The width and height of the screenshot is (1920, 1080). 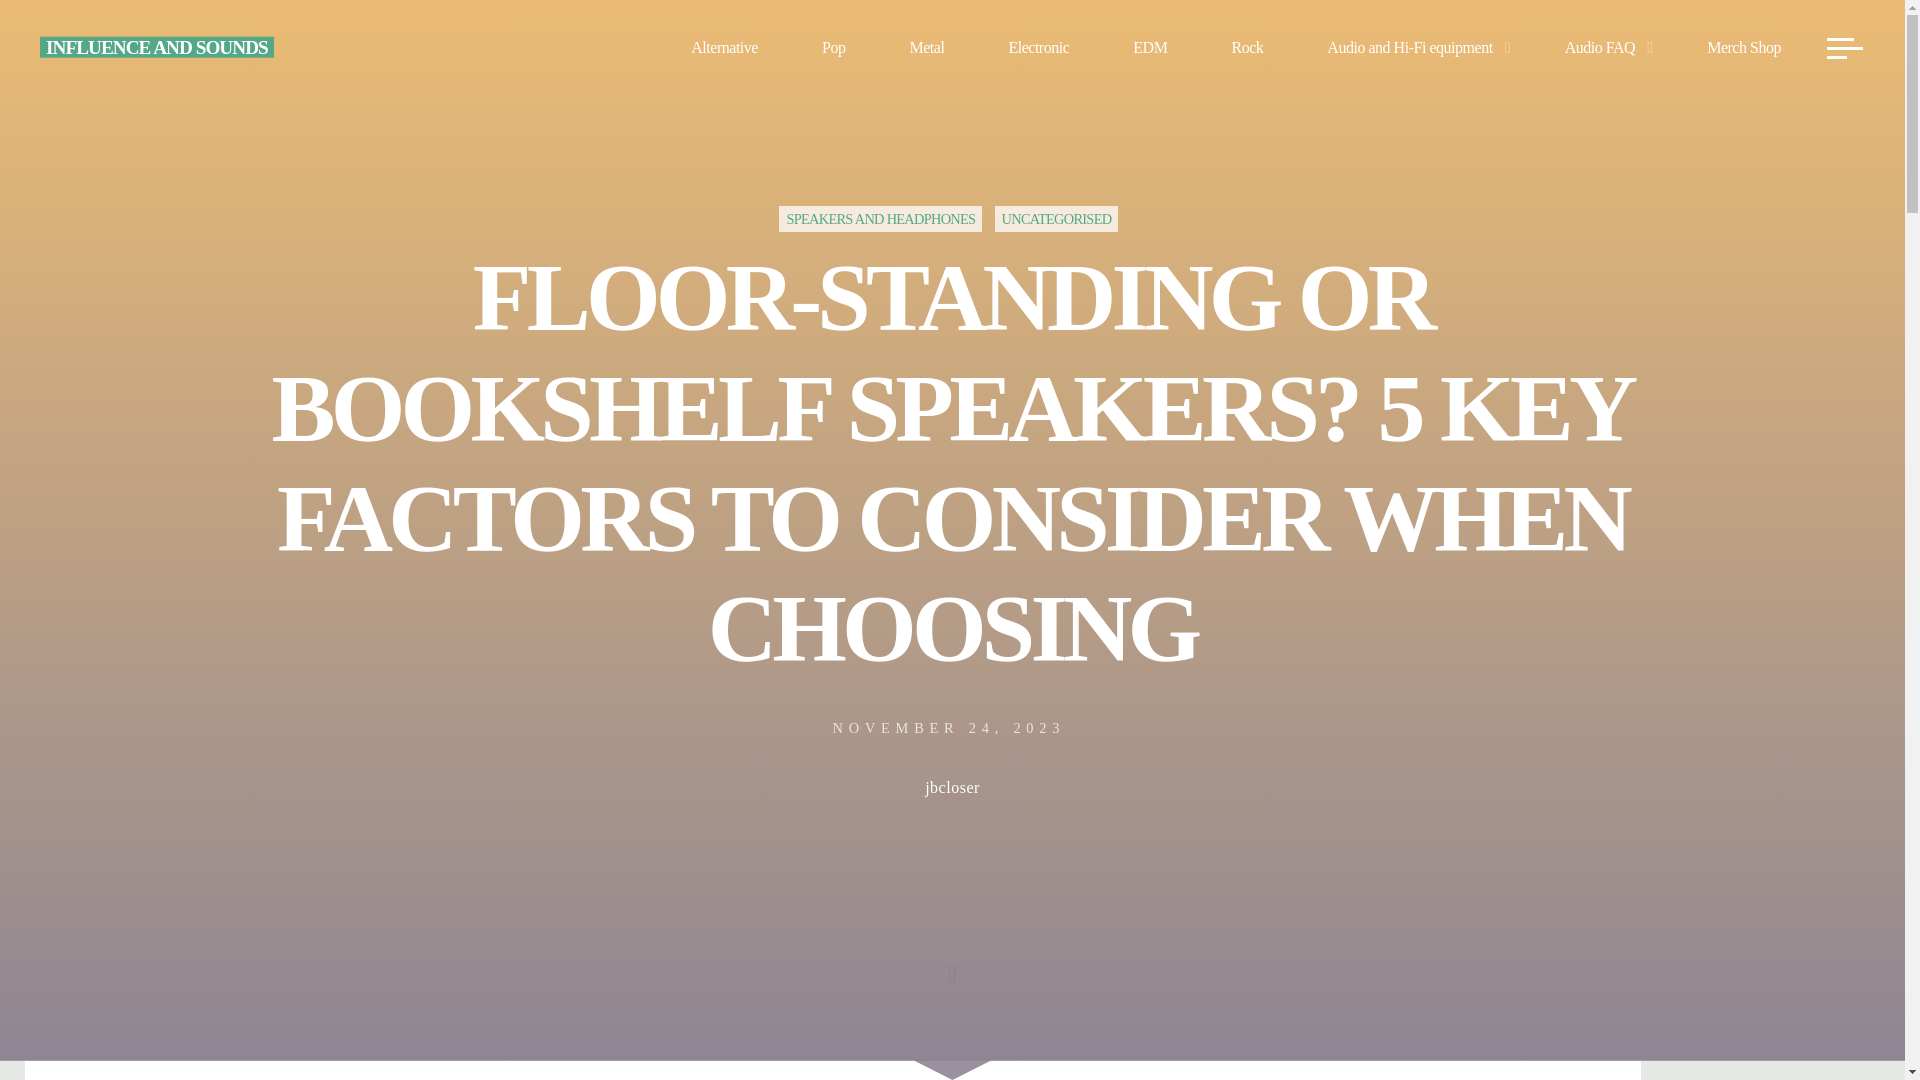 What do you see at coordinates (833, 47) in the screenshot?
I see `Pop` at bounding box center [833, 47].